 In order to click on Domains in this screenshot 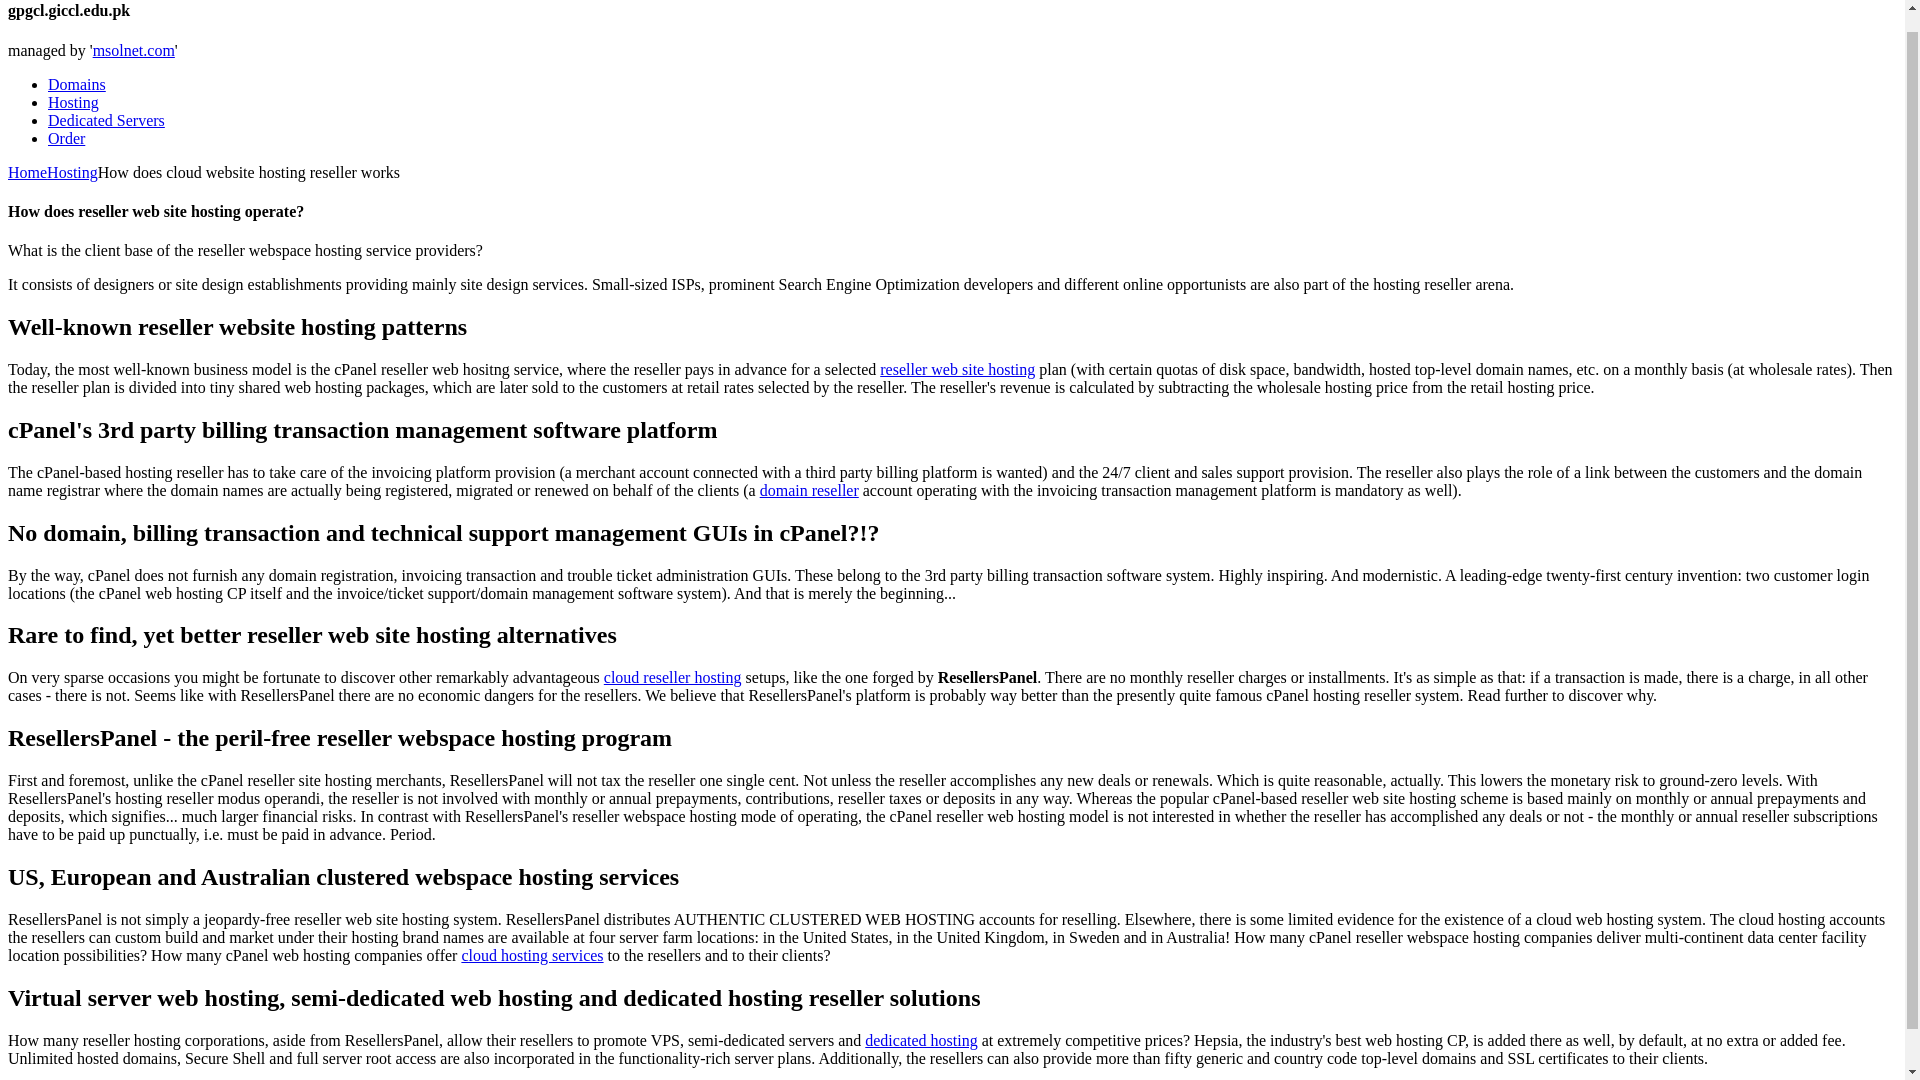, I will do `click(76, 84)`.